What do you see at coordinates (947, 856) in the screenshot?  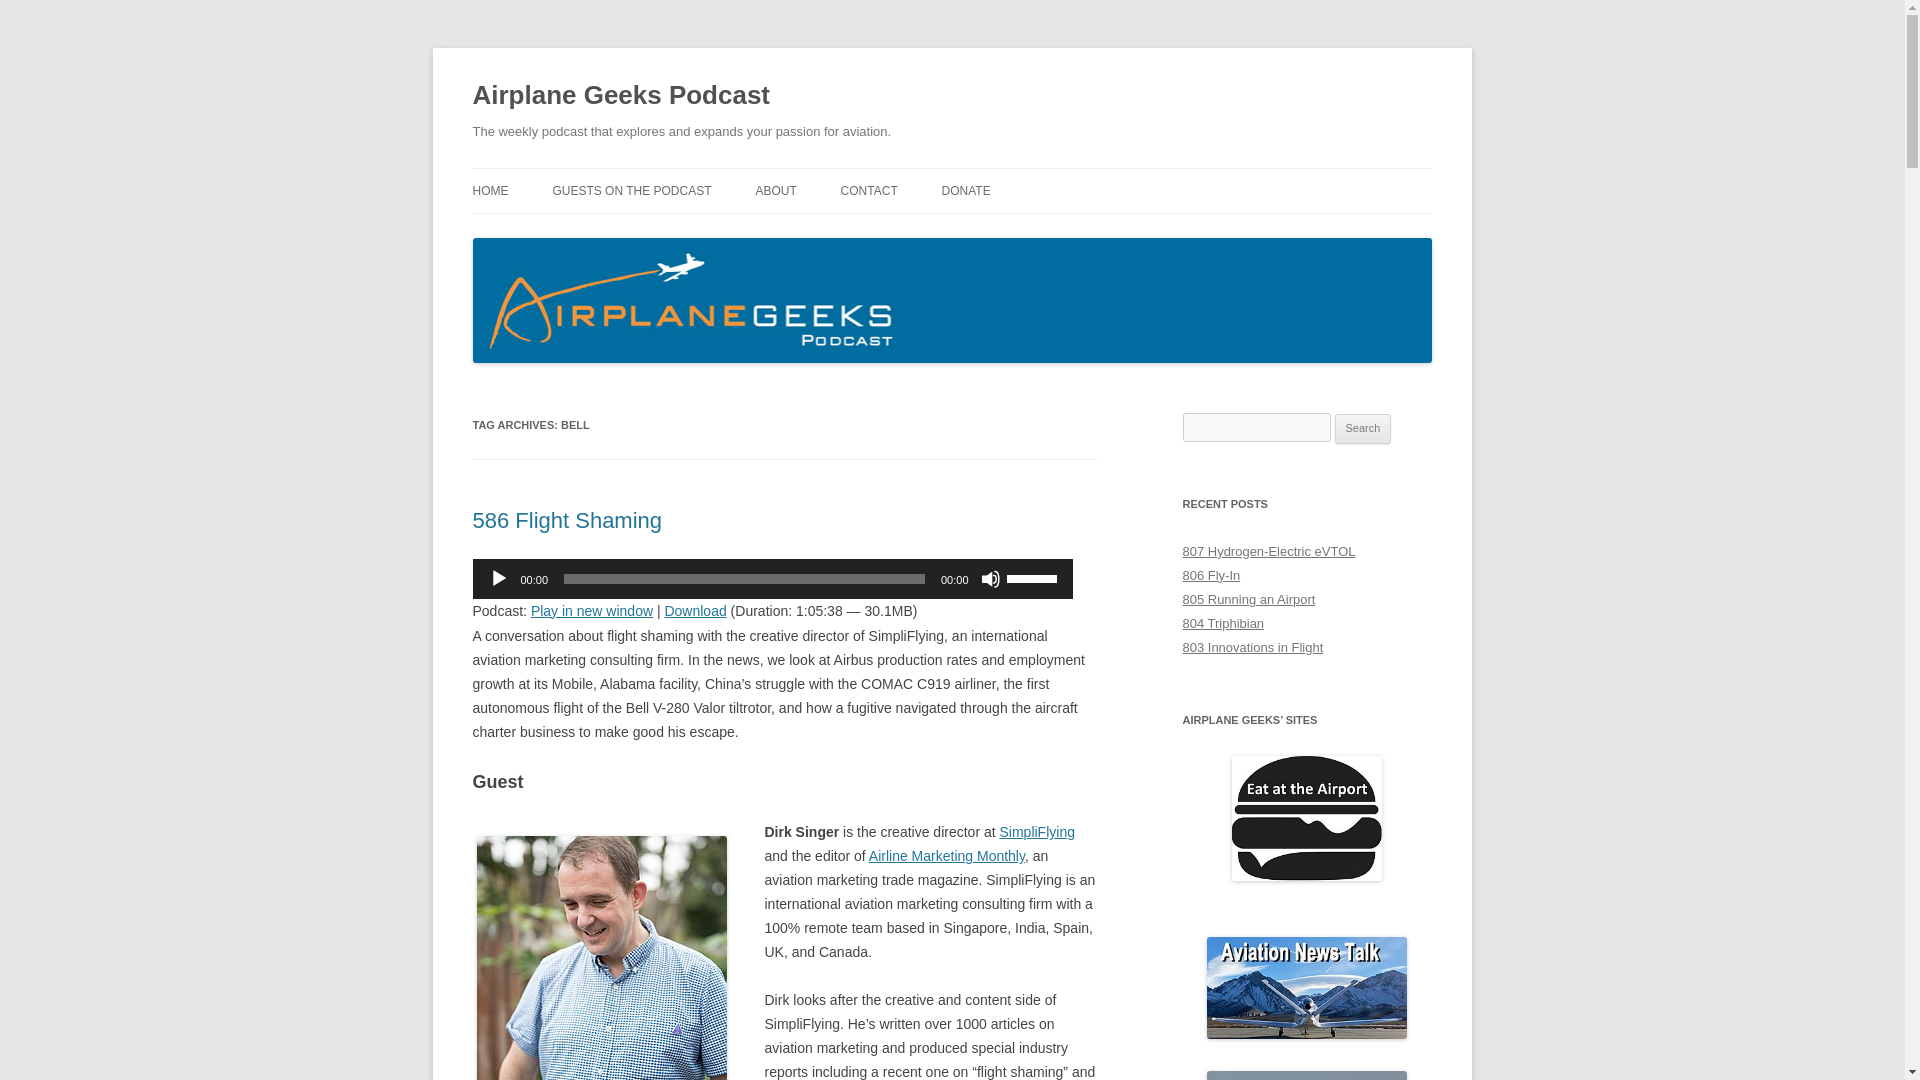 I see `Airline Marketing Monthly` at bounding box center [947, 856].